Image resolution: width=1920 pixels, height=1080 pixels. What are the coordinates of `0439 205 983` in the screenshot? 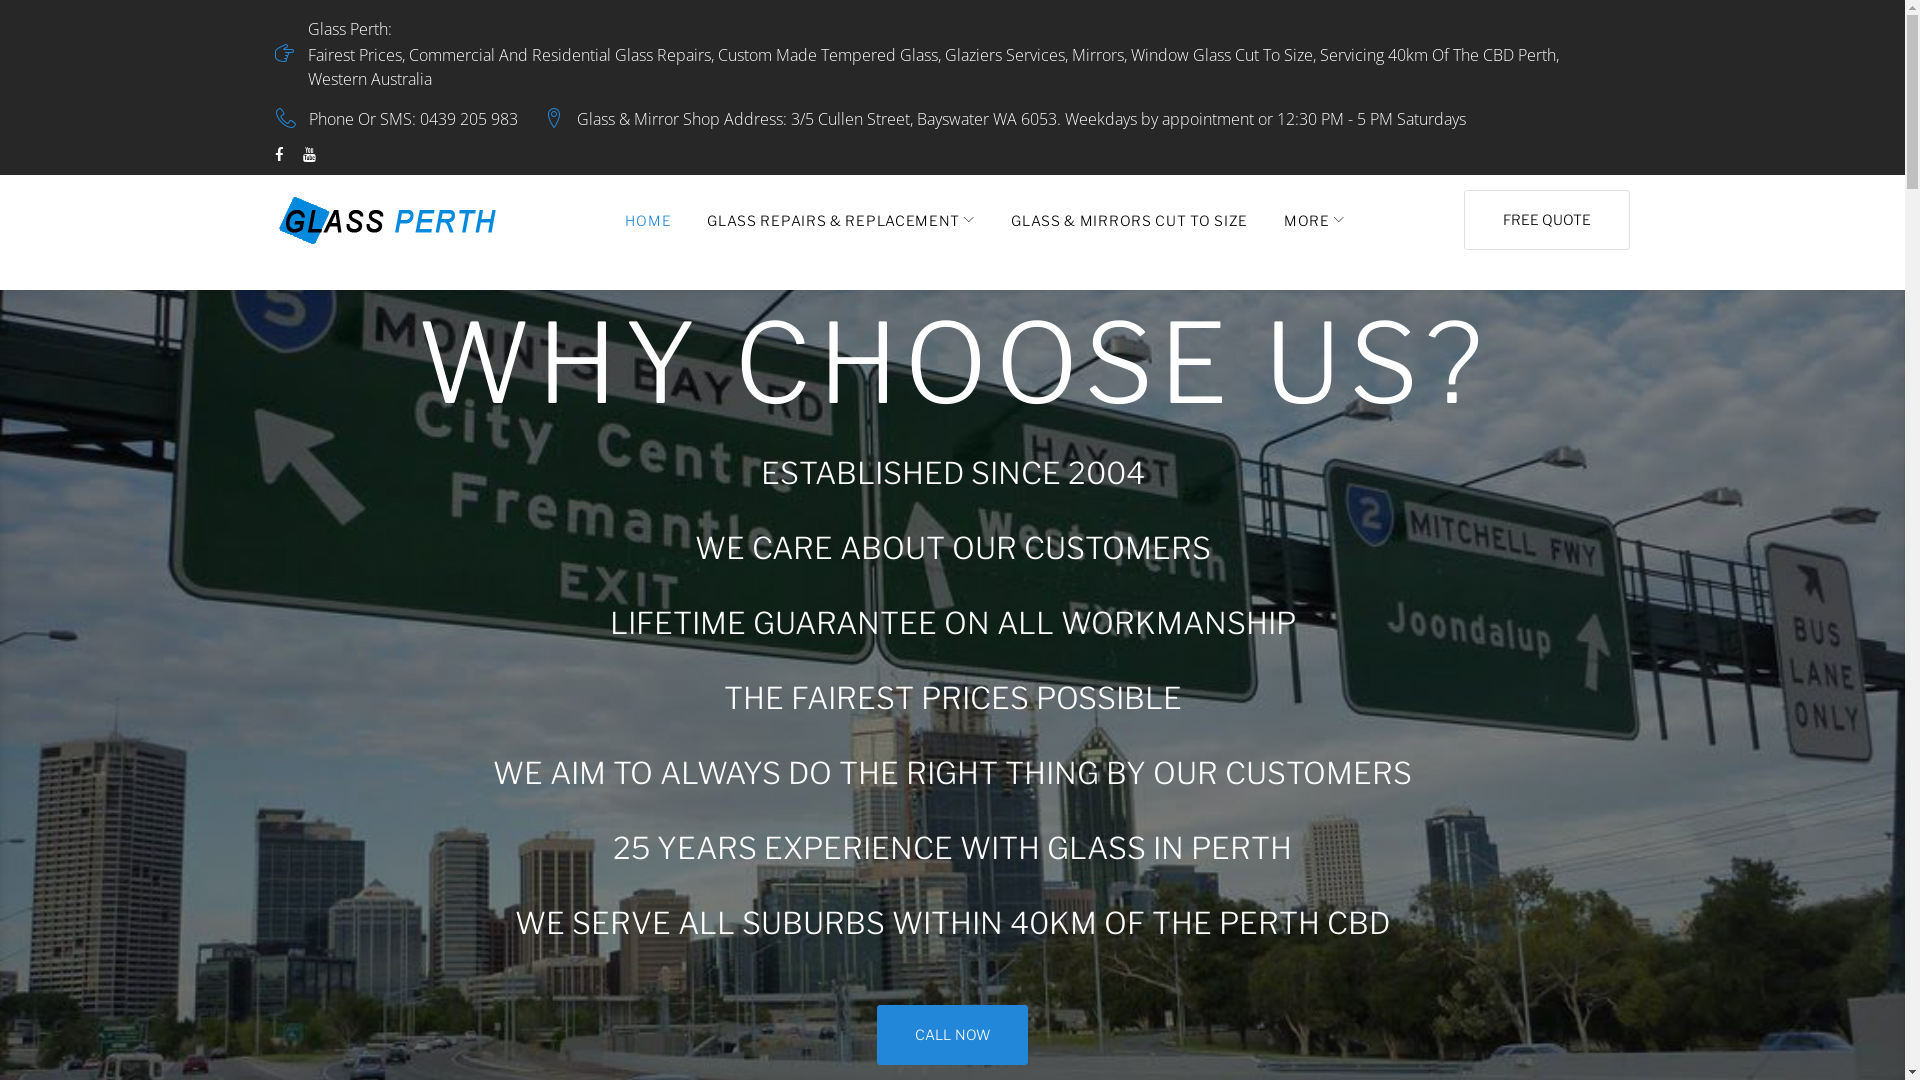 It's located at (469, 119).